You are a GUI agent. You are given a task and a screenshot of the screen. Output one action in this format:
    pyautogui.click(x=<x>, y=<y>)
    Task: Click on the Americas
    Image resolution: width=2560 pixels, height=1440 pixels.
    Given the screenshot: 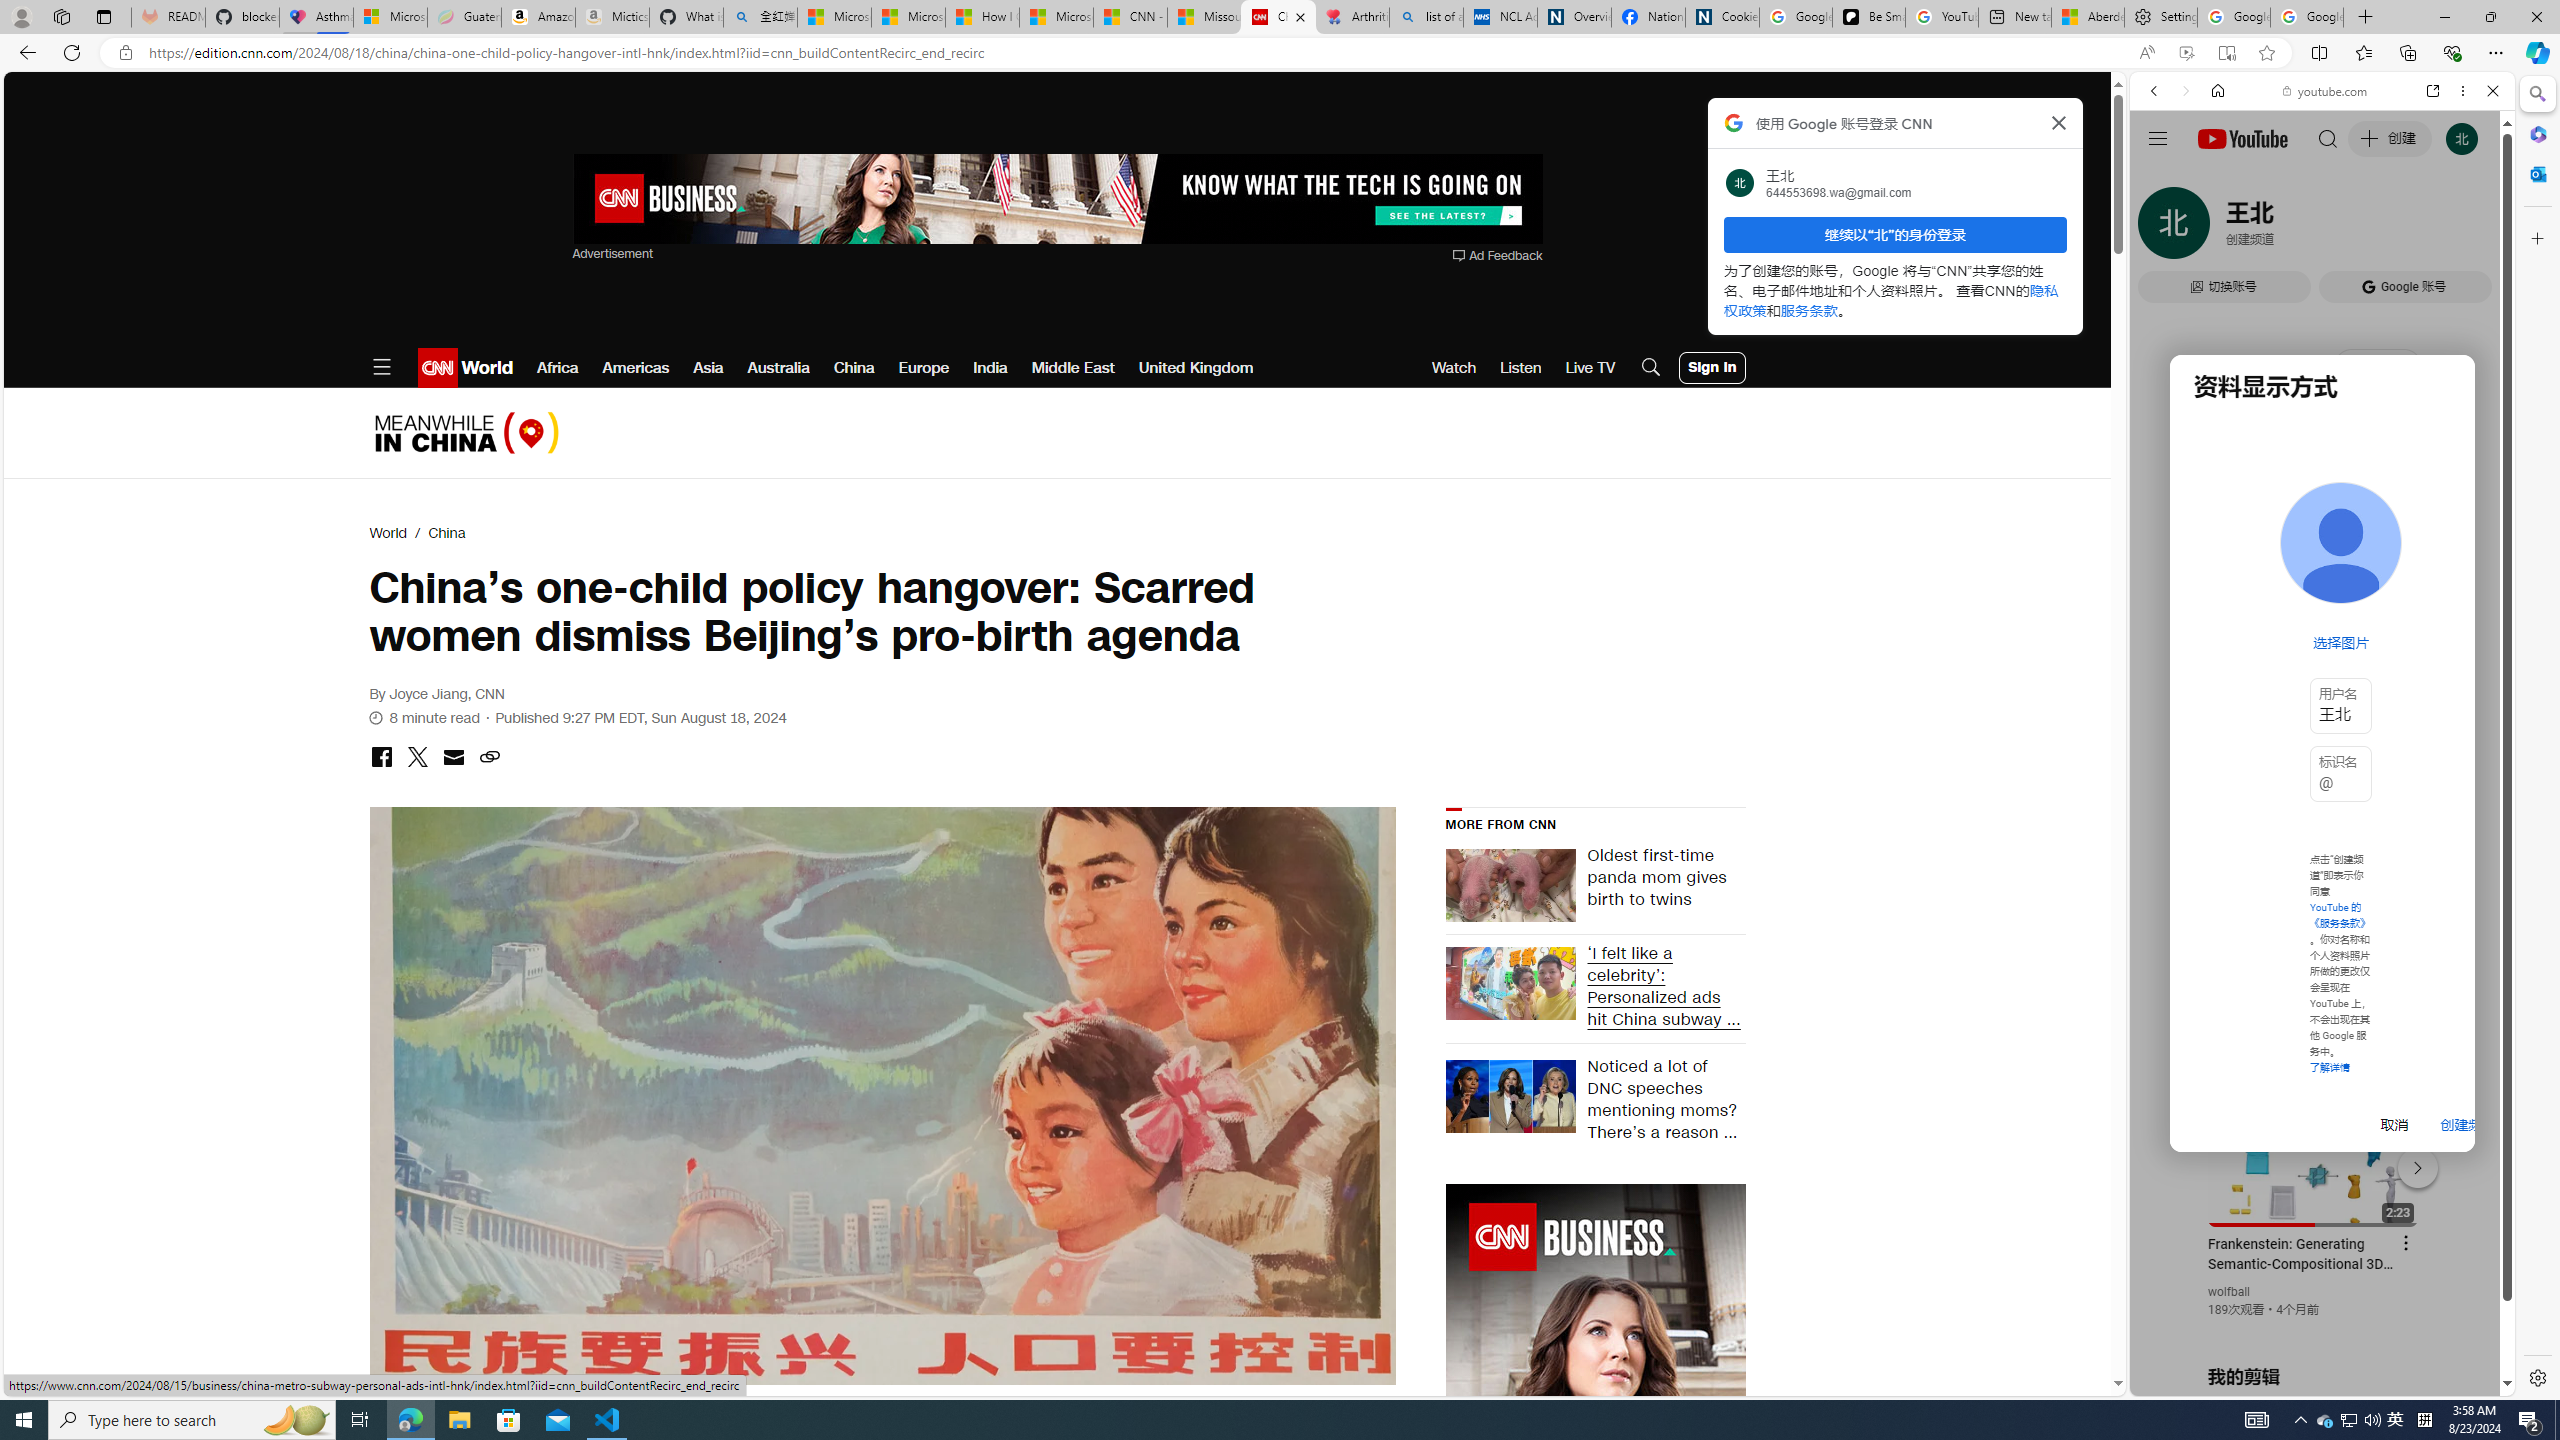 What is the action you would take?
    pyautogui.click(x=636, y=368)
    